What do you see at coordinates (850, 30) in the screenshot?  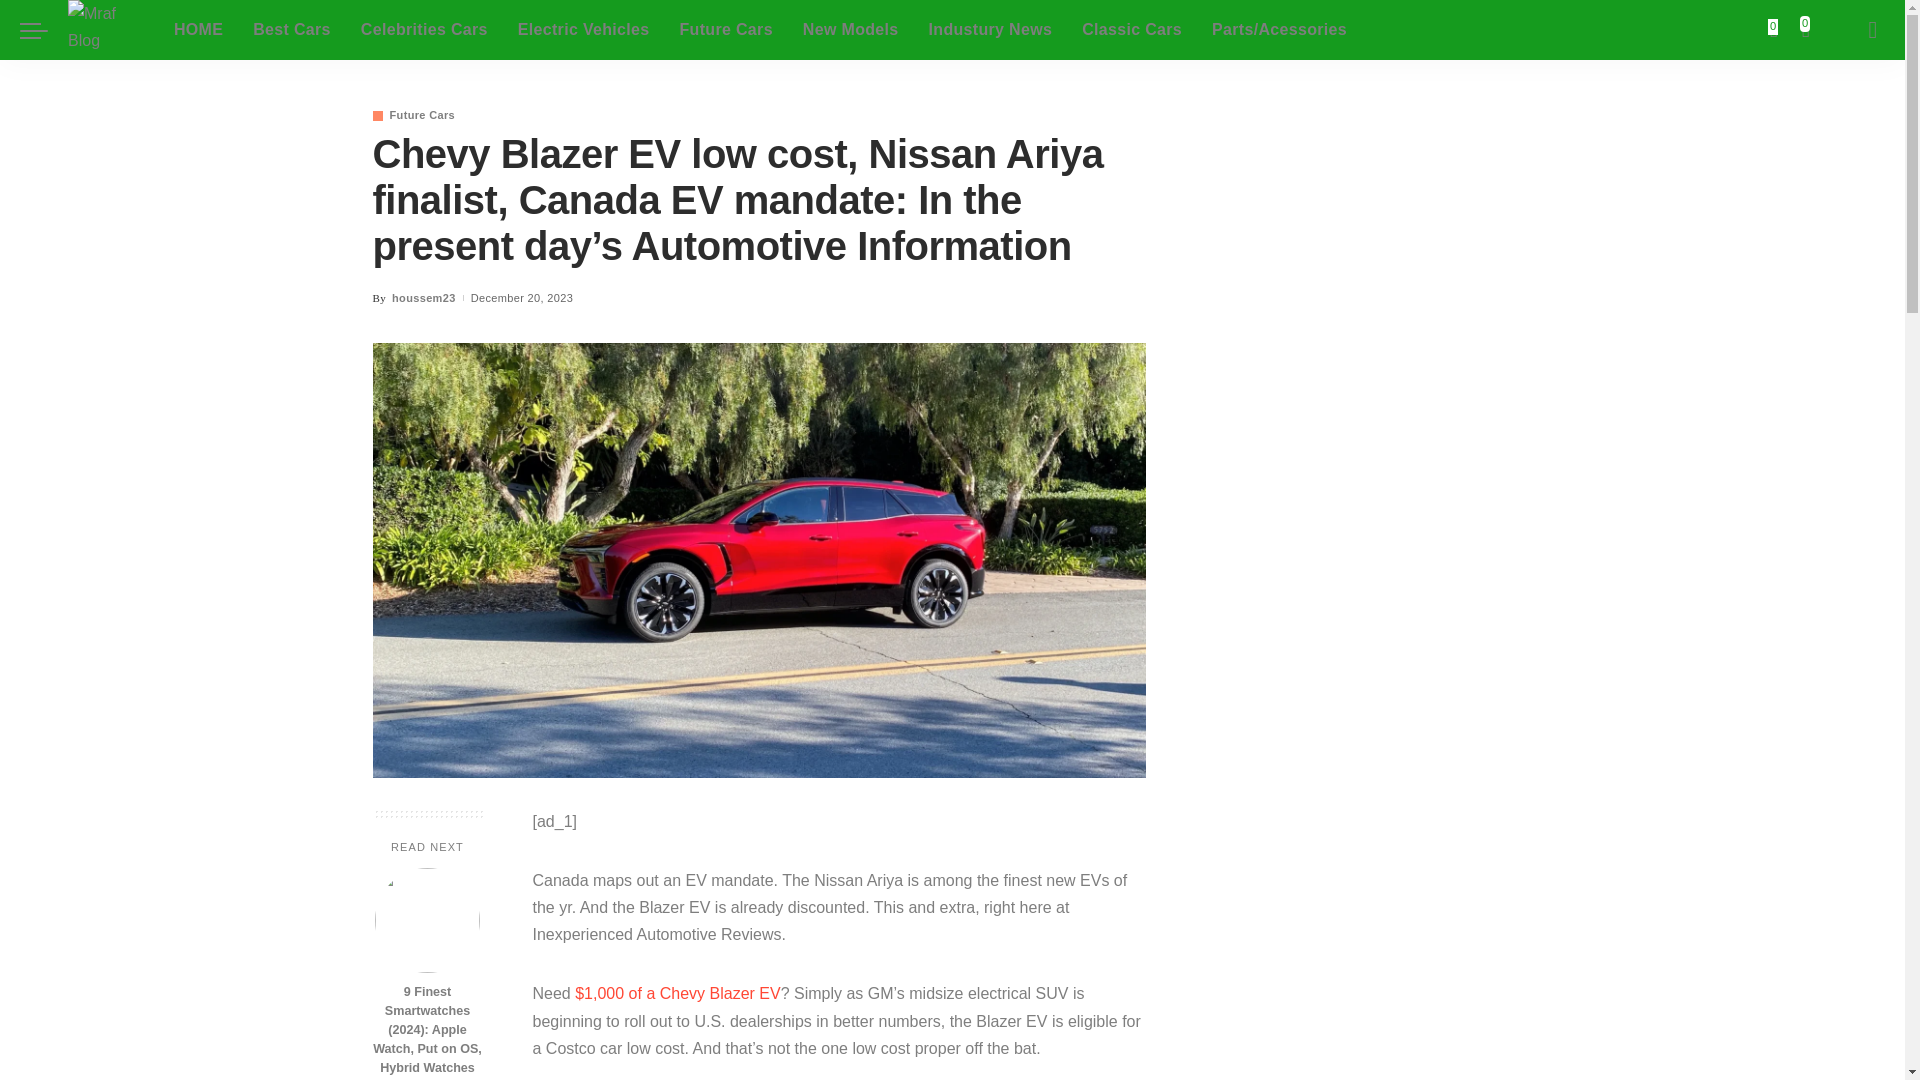 I see `New Models` at bounding box center [850, 30].